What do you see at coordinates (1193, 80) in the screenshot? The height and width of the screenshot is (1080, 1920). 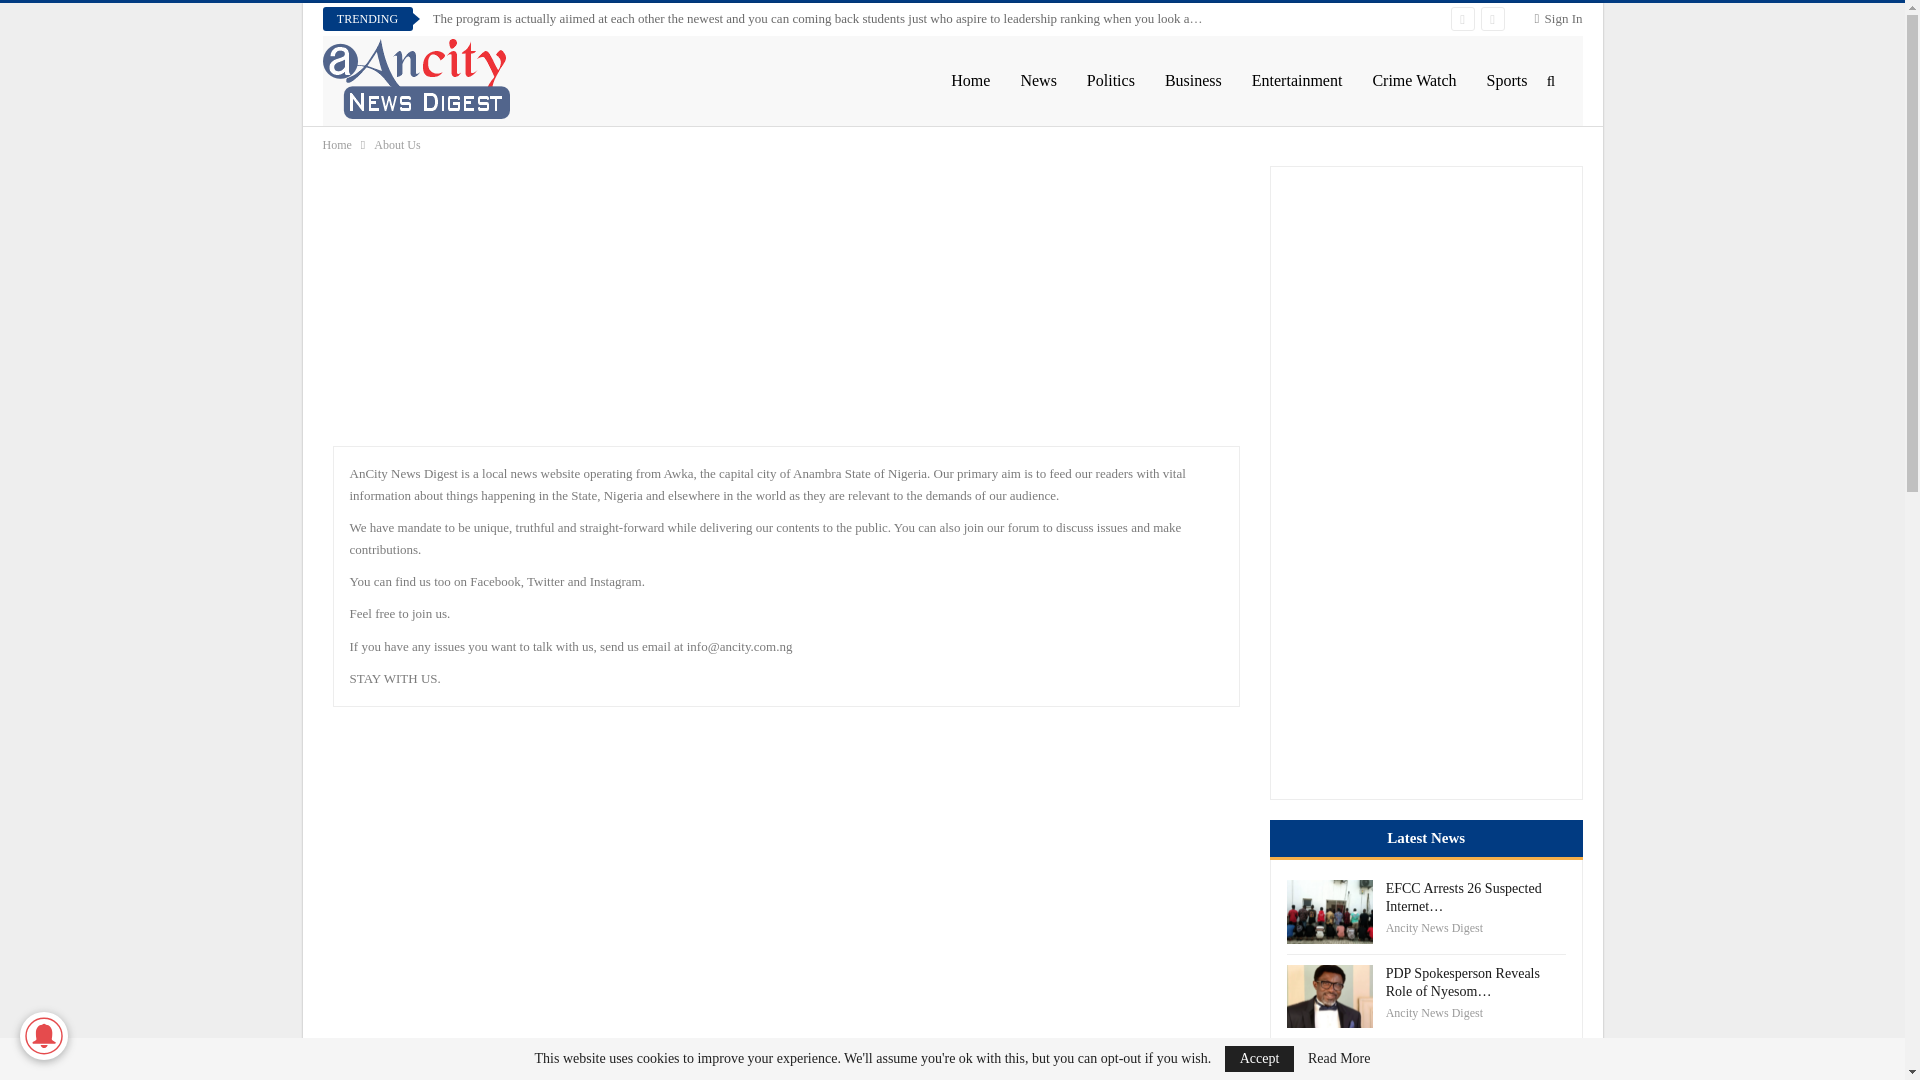 I see `Business` at bounding box center [1193, 80].